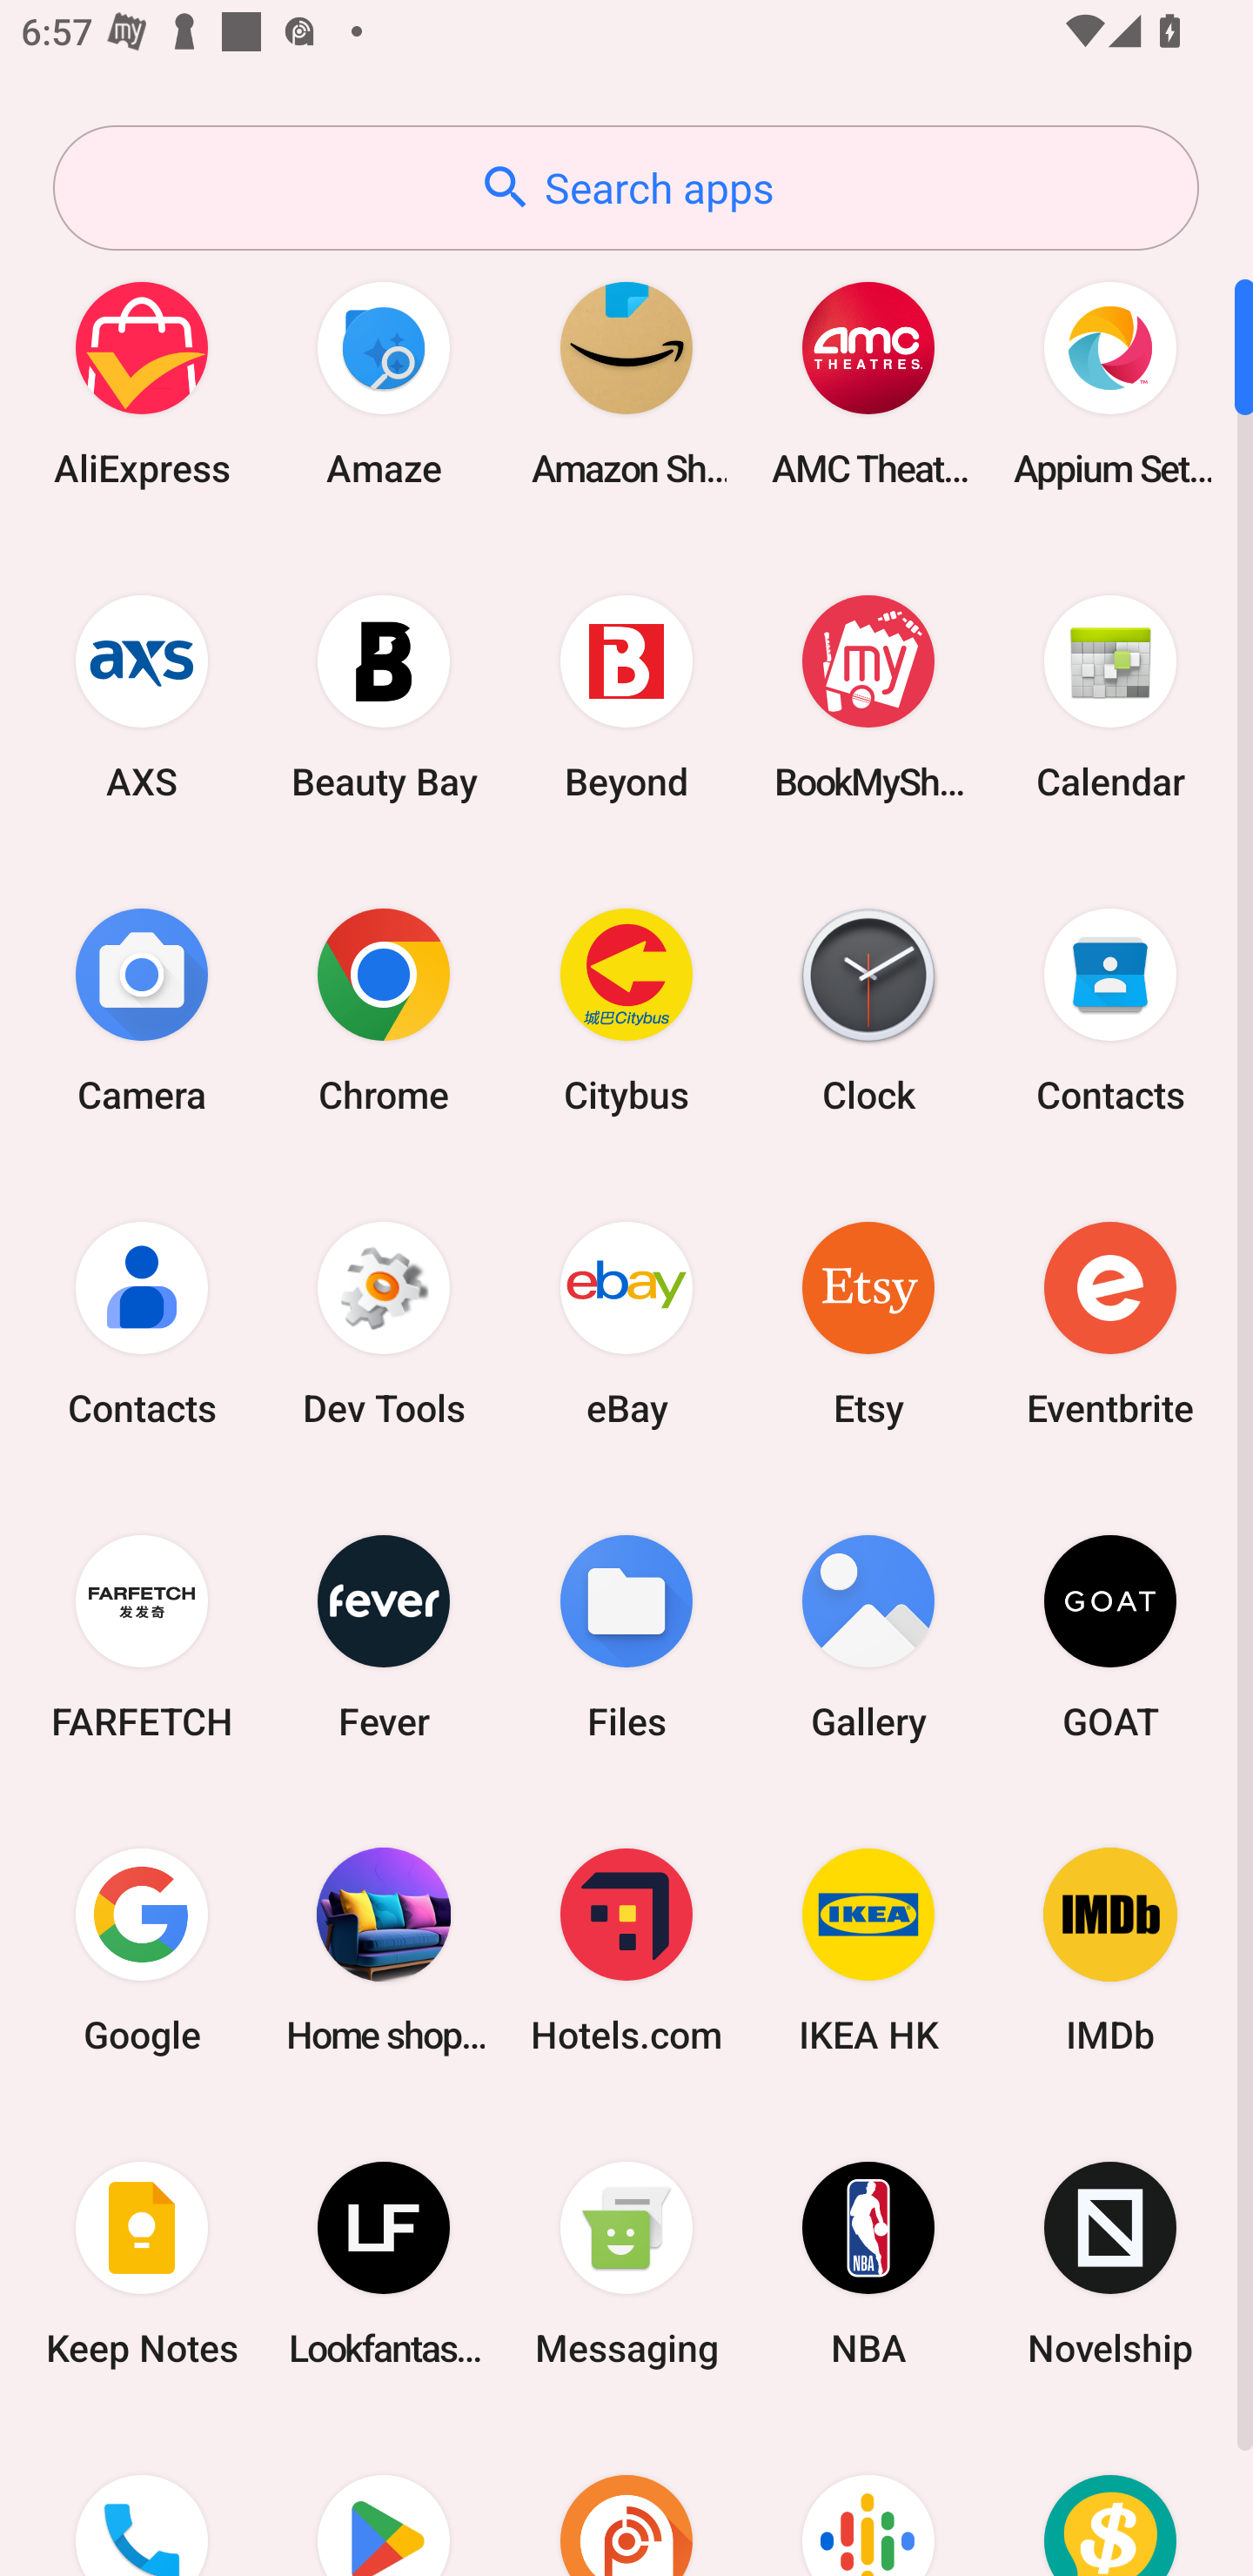 This screenshot has width=1253, height=2576. What do you see at coordinates (142, 2499) in the screenshot?
I see `Phone` at bounding box center [142, 2499].